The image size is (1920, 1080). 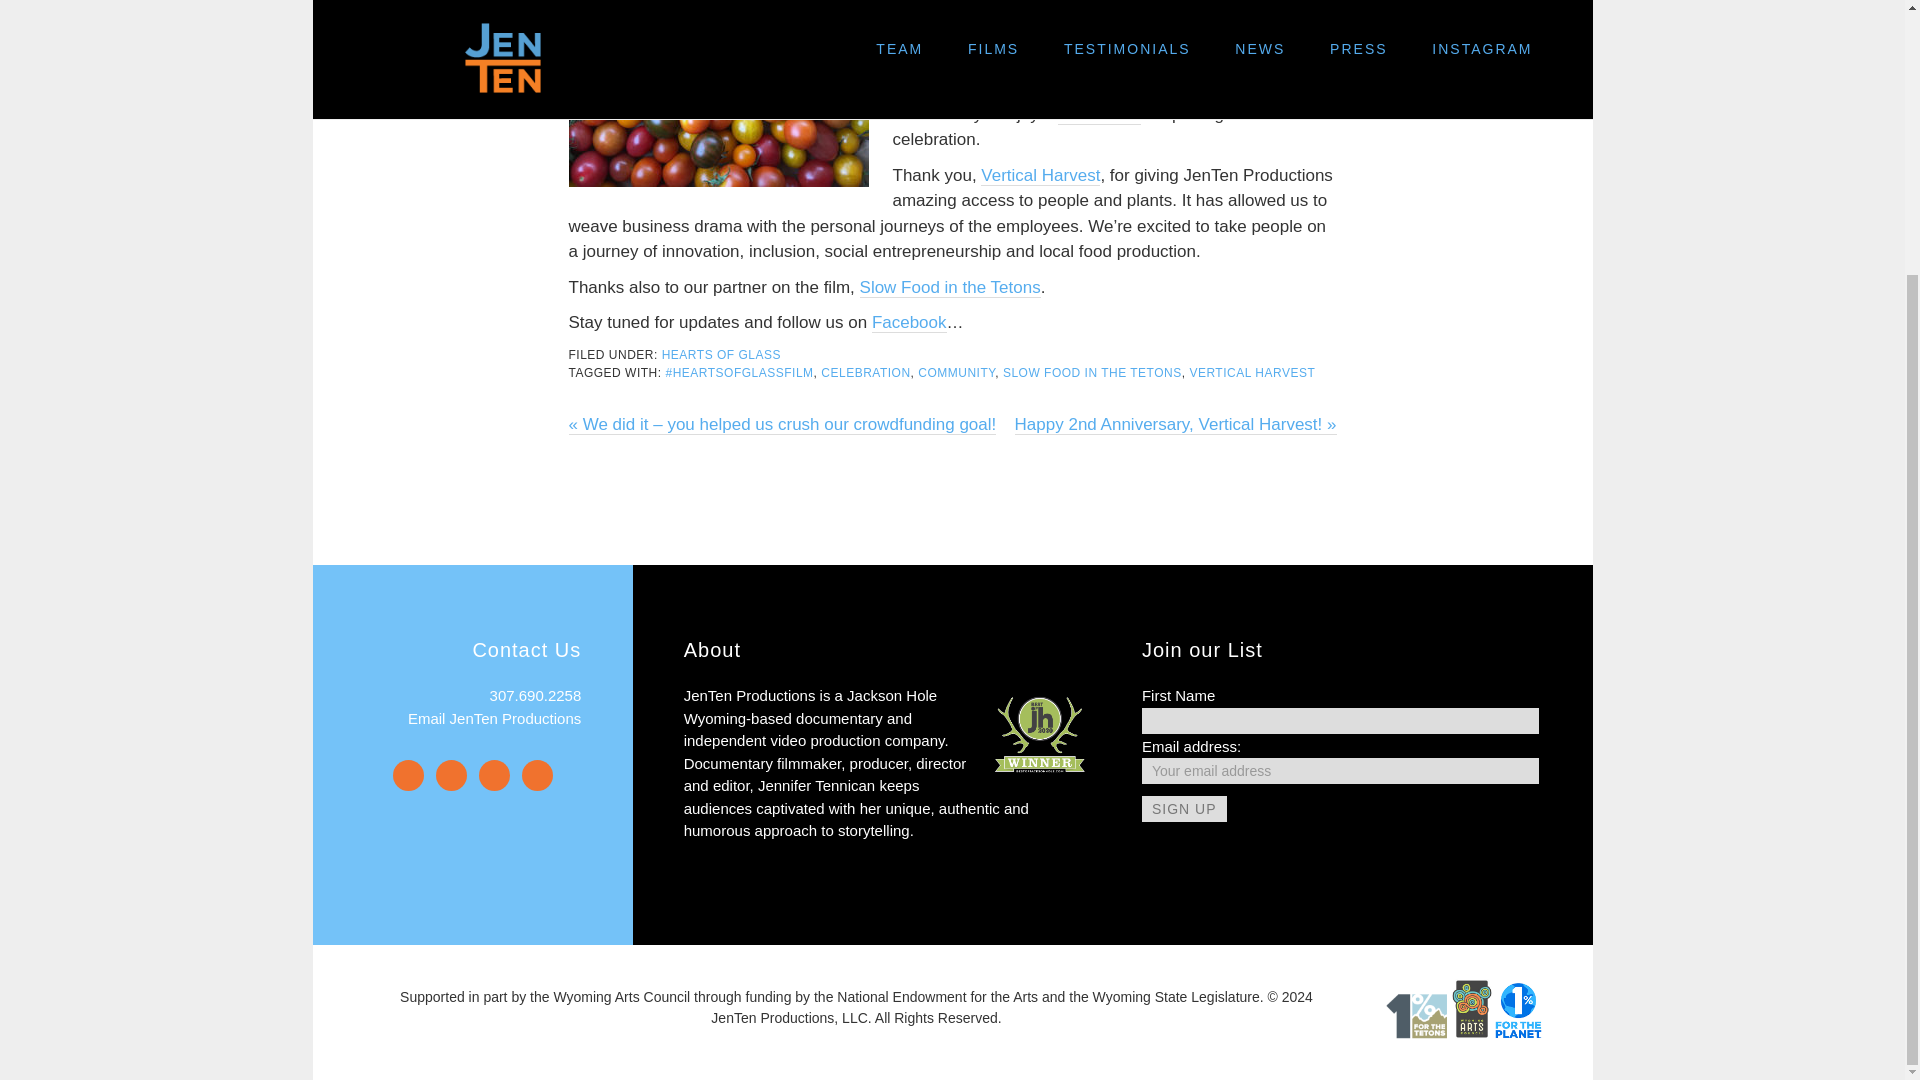 I want to click on Vertical Harvest, so click(x=1040, y=176).